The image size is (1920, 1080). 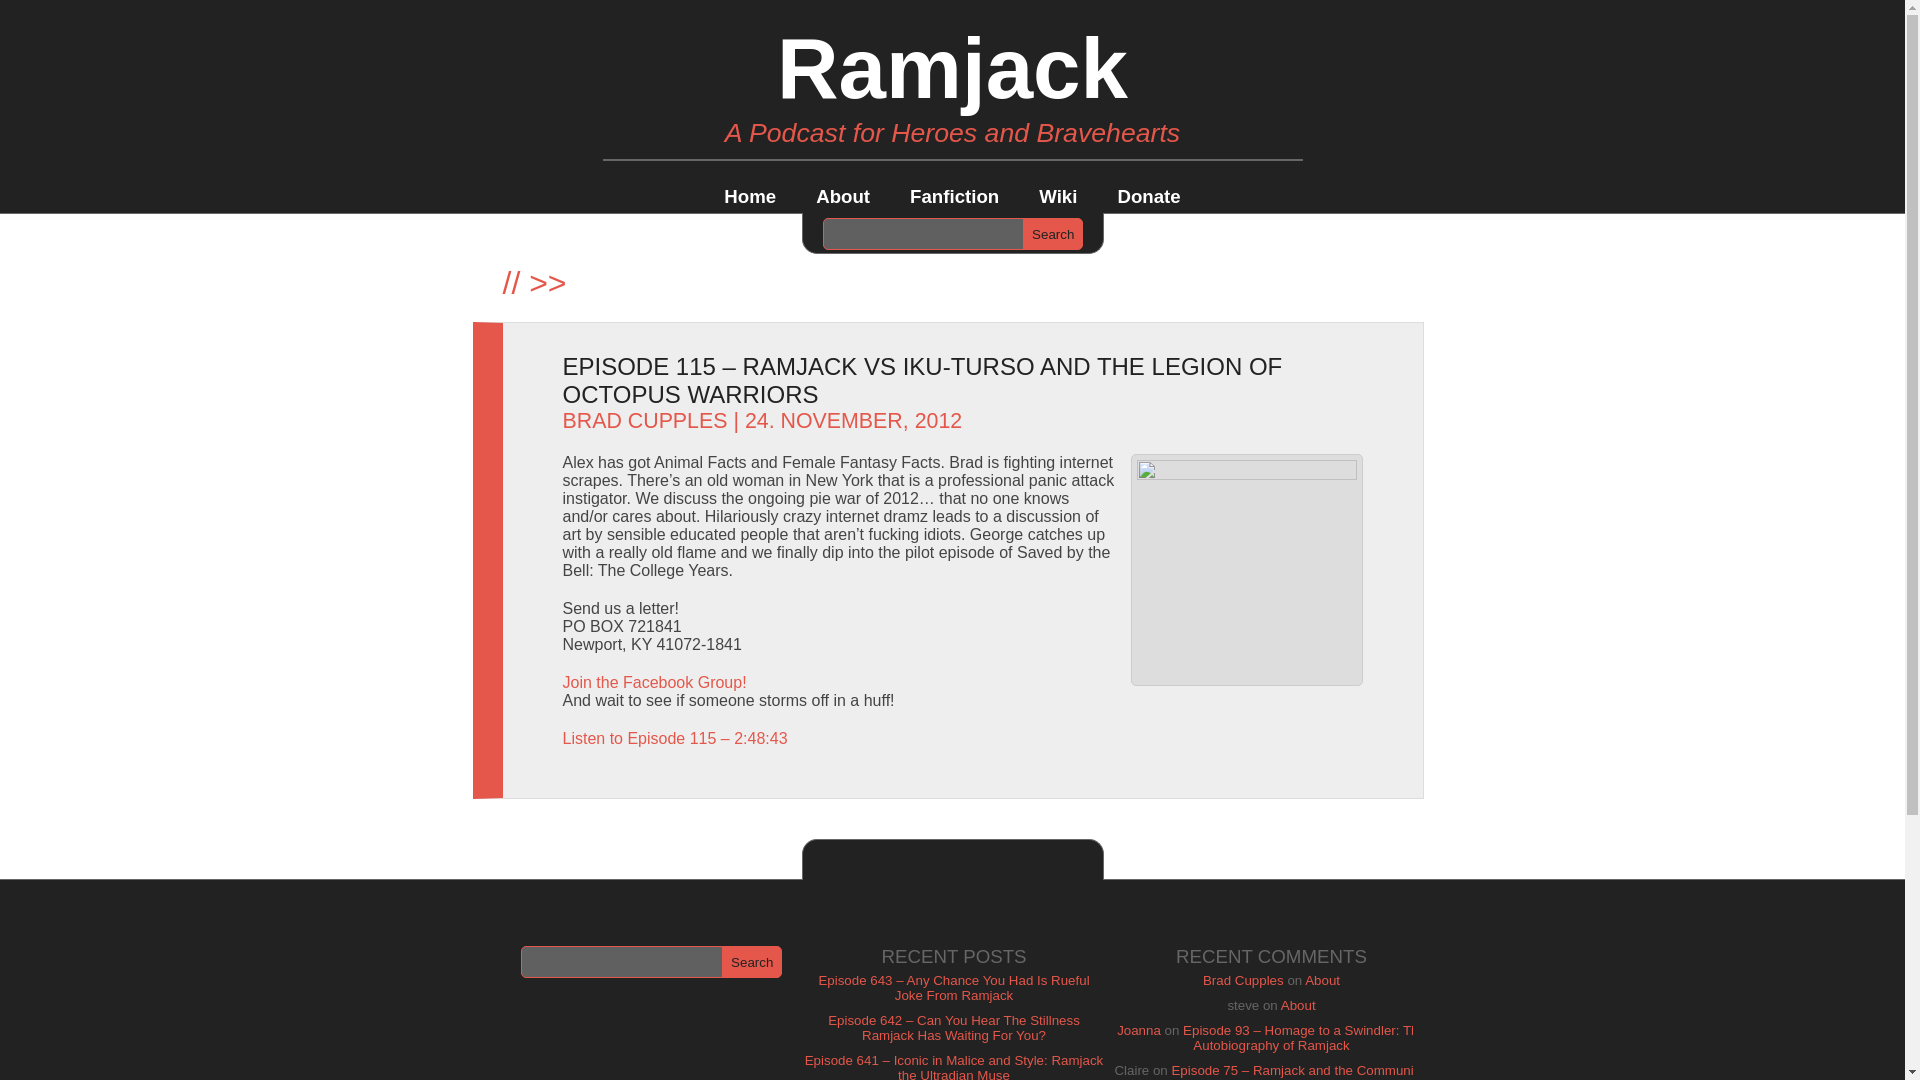 I want to click on Search, so click(x=751, y=962).